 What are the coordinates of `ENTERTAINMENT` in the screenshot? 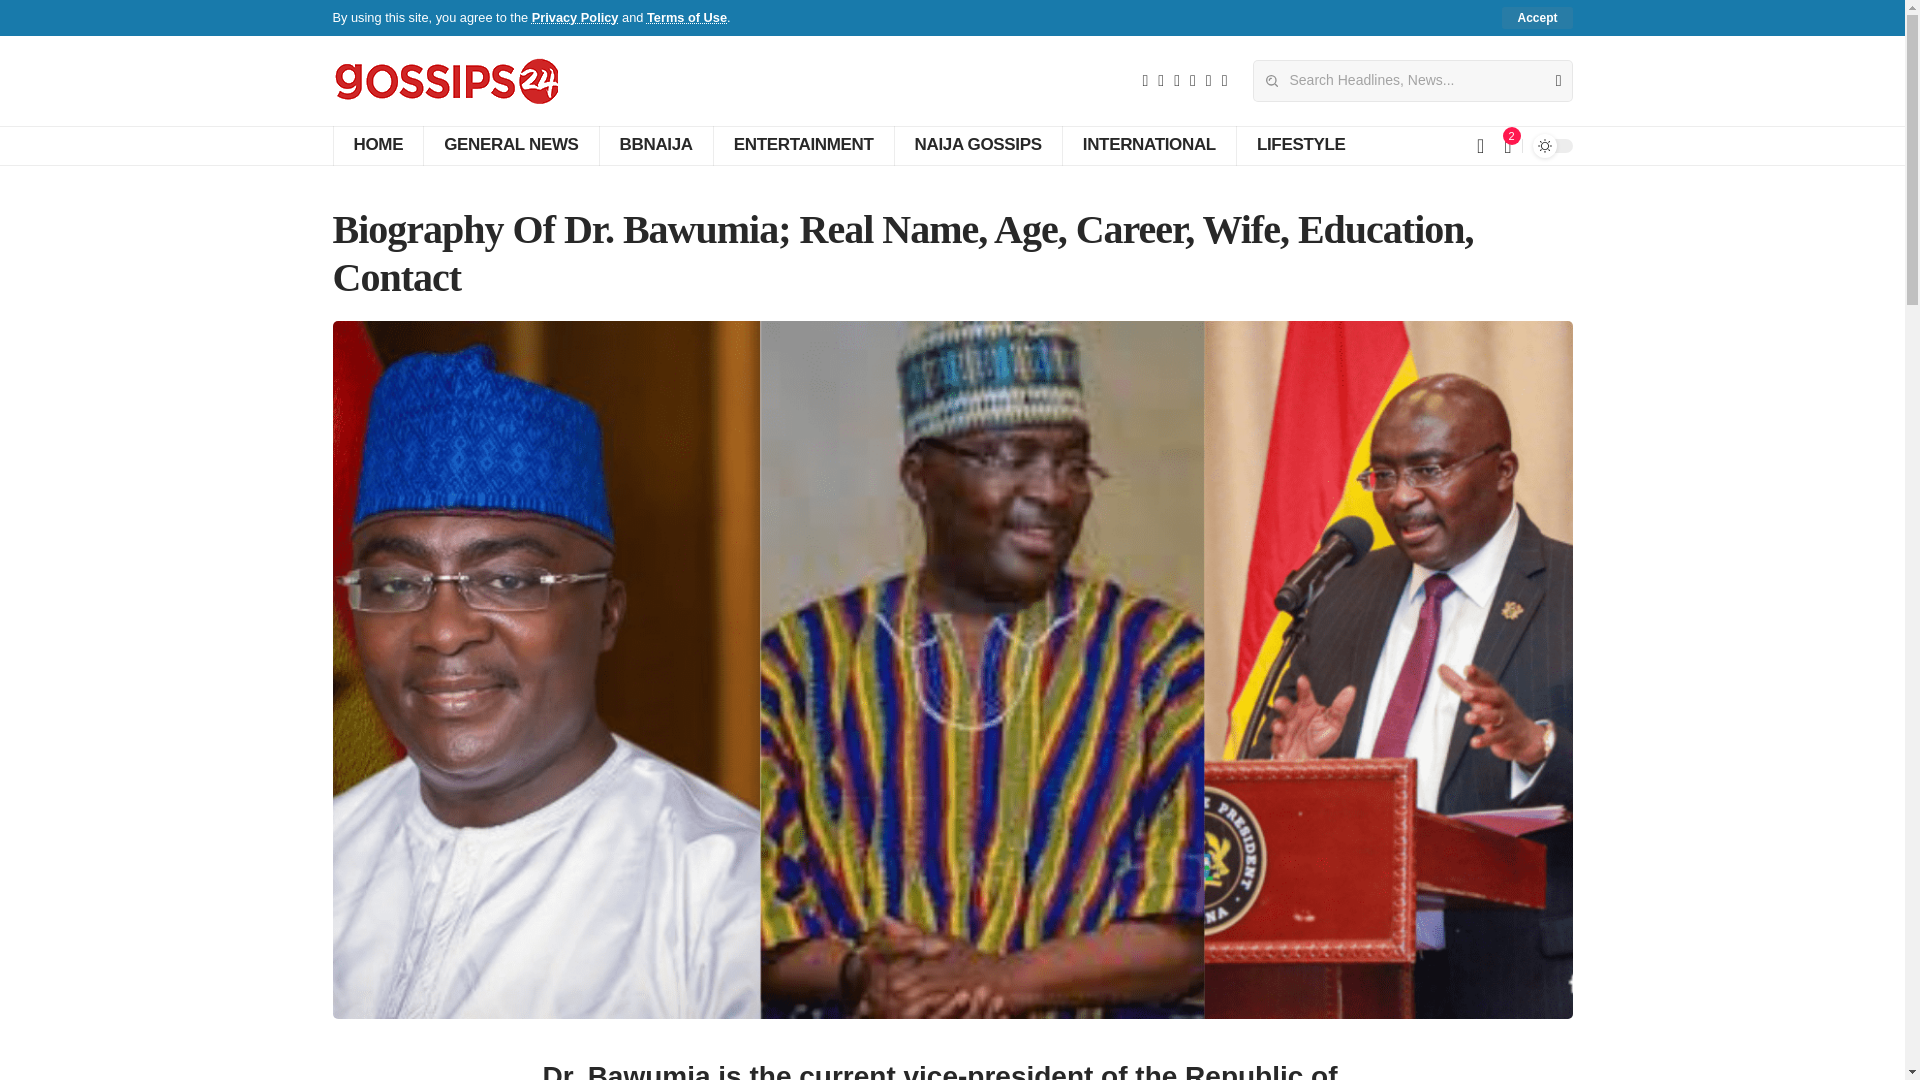 It's located at (803, 146).